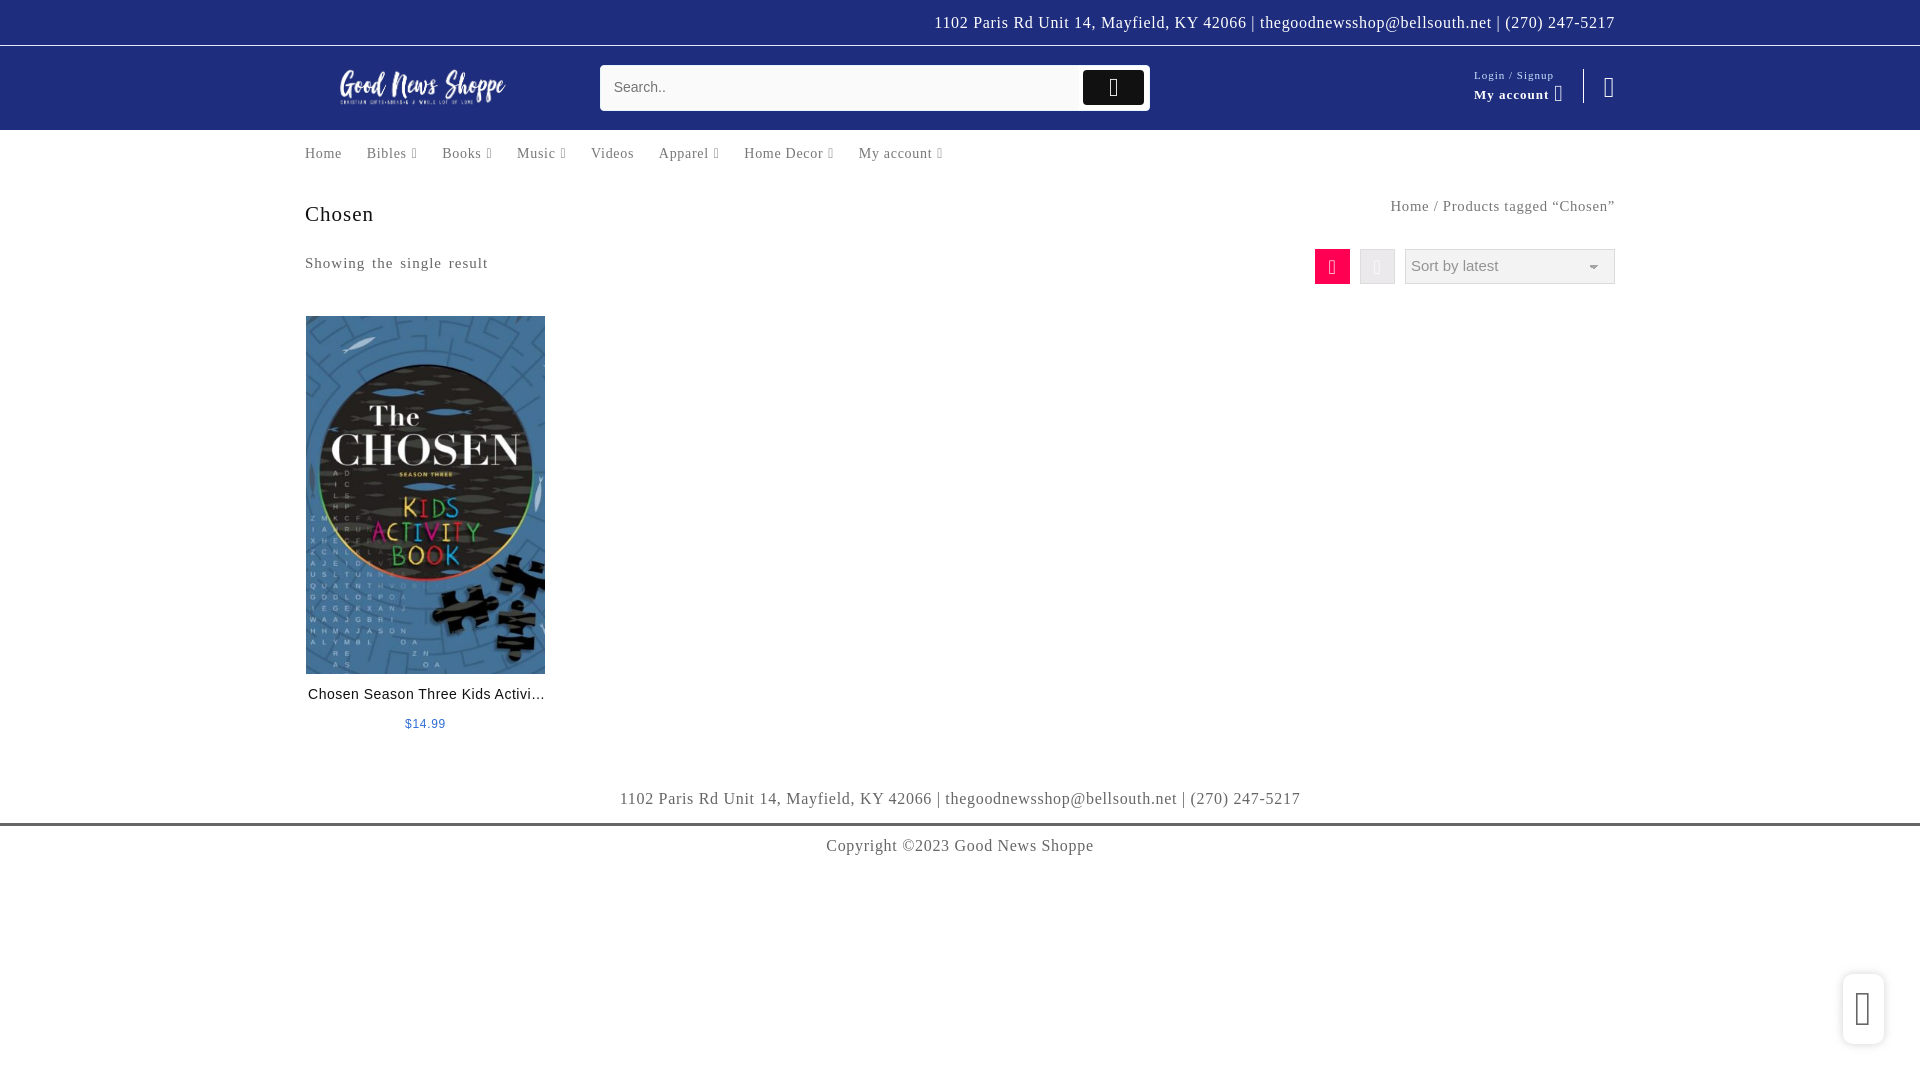 The height and width of the screenshot is (1080, 1920). Describe the element at coordinates (476, 153) in the screenshot. I see `Books` at that location.